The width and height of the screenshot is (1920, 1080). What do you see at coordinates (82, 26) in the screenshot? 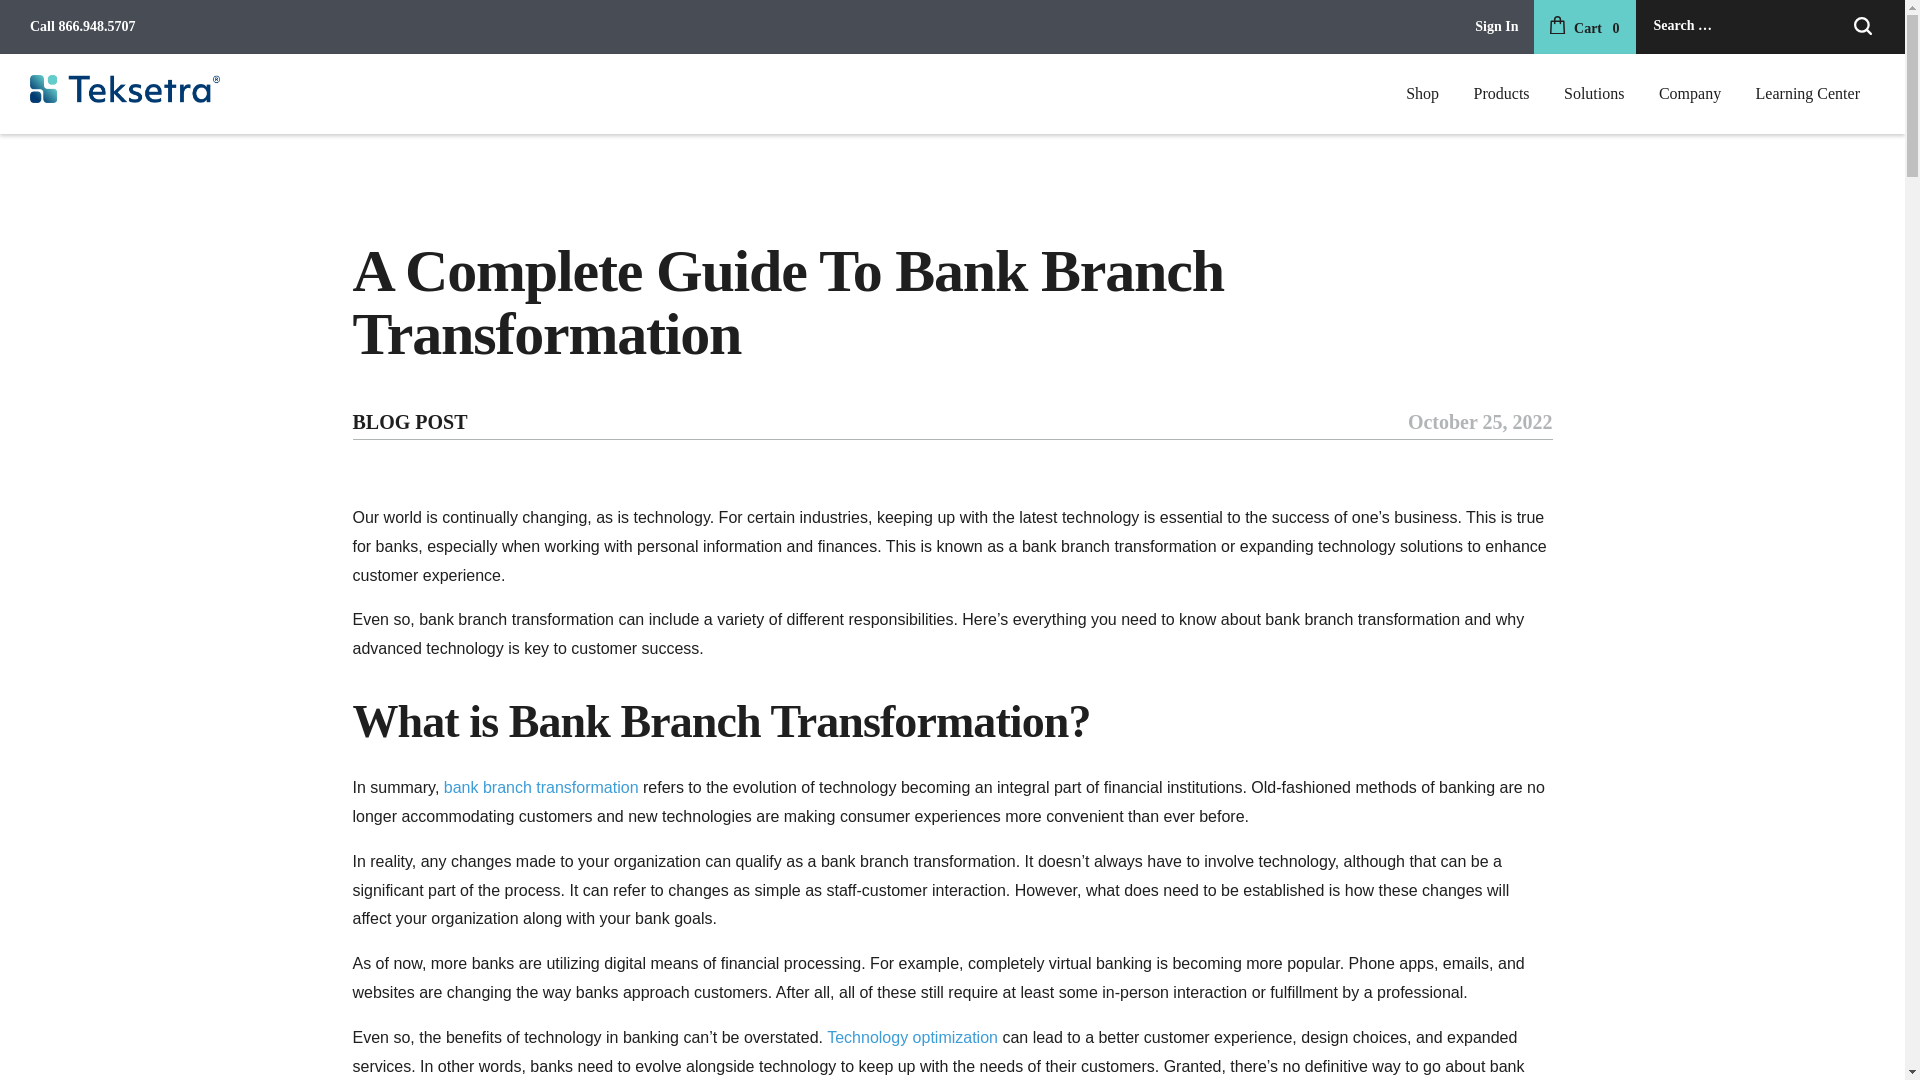
I see `Call 866.948.5707` at bounding box center [82, 26].